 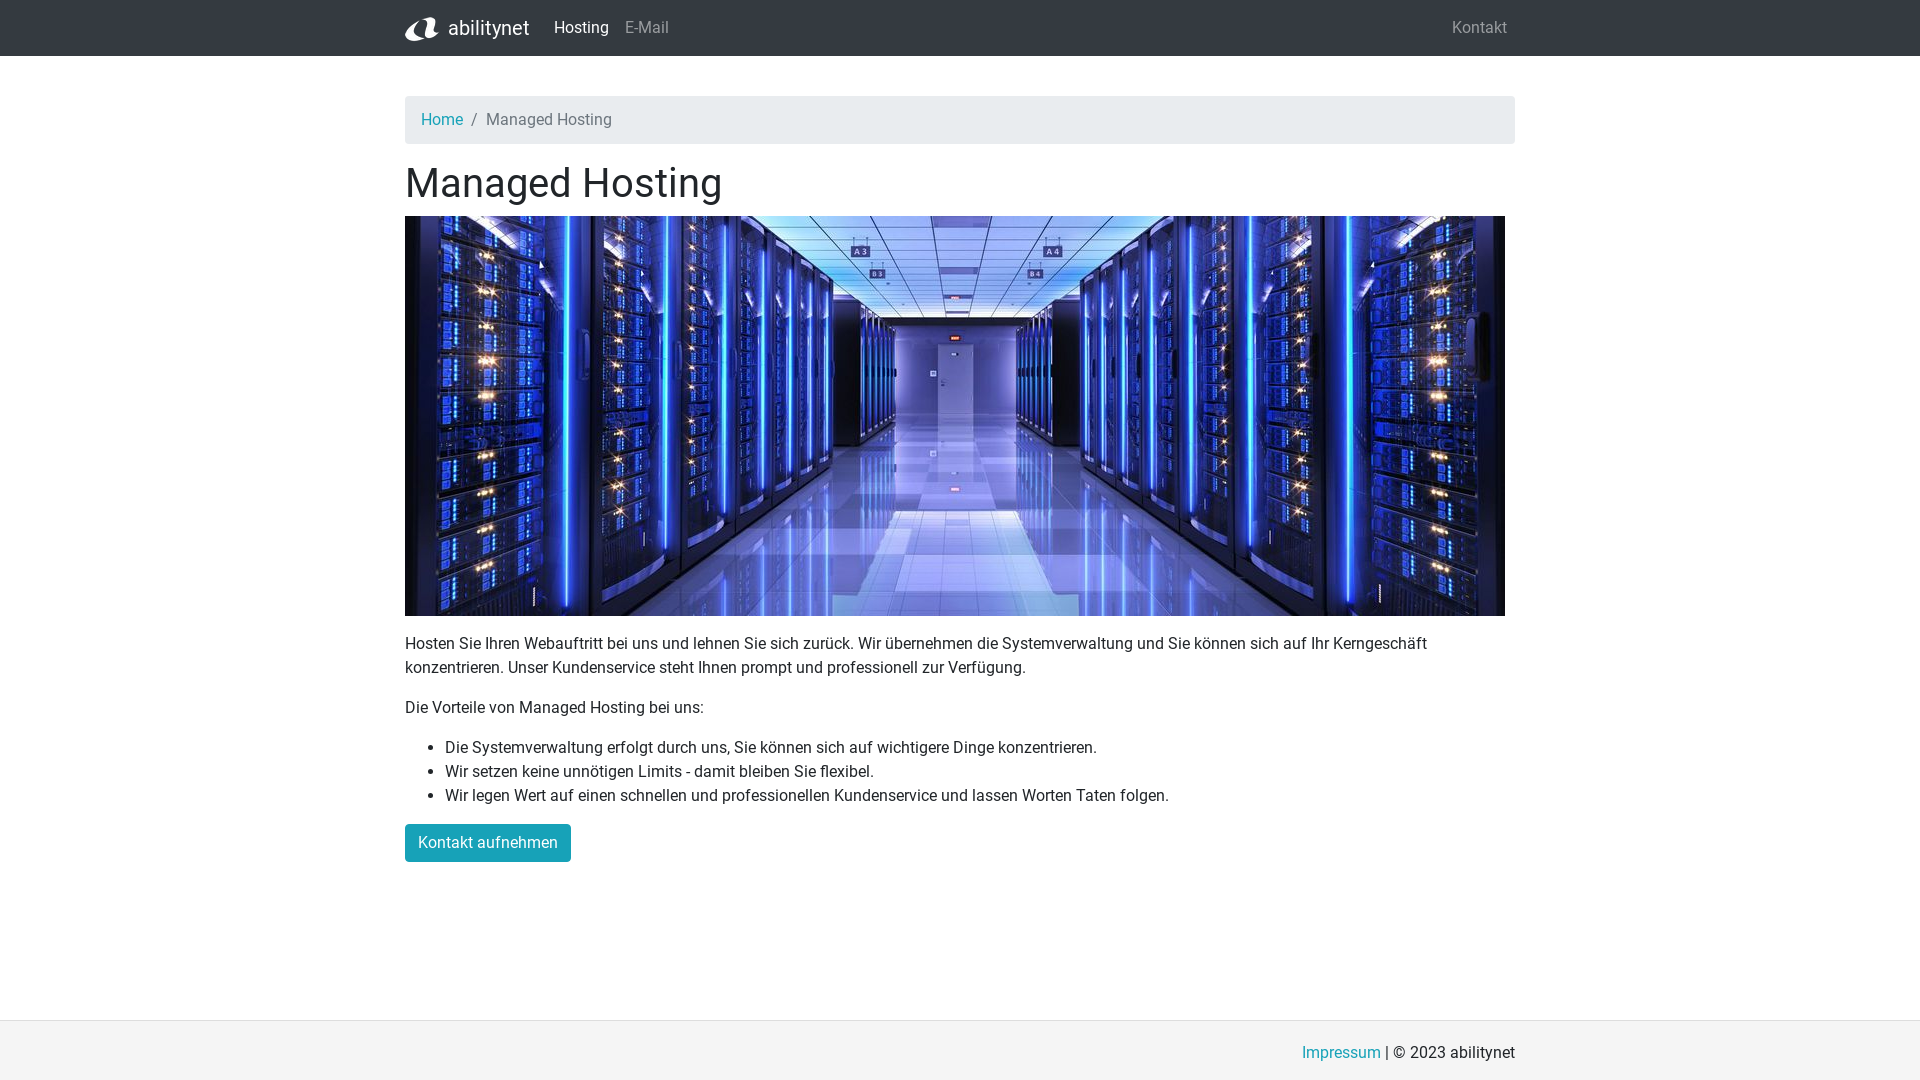 I want to click on Hosting, so click(x=582, y=28).